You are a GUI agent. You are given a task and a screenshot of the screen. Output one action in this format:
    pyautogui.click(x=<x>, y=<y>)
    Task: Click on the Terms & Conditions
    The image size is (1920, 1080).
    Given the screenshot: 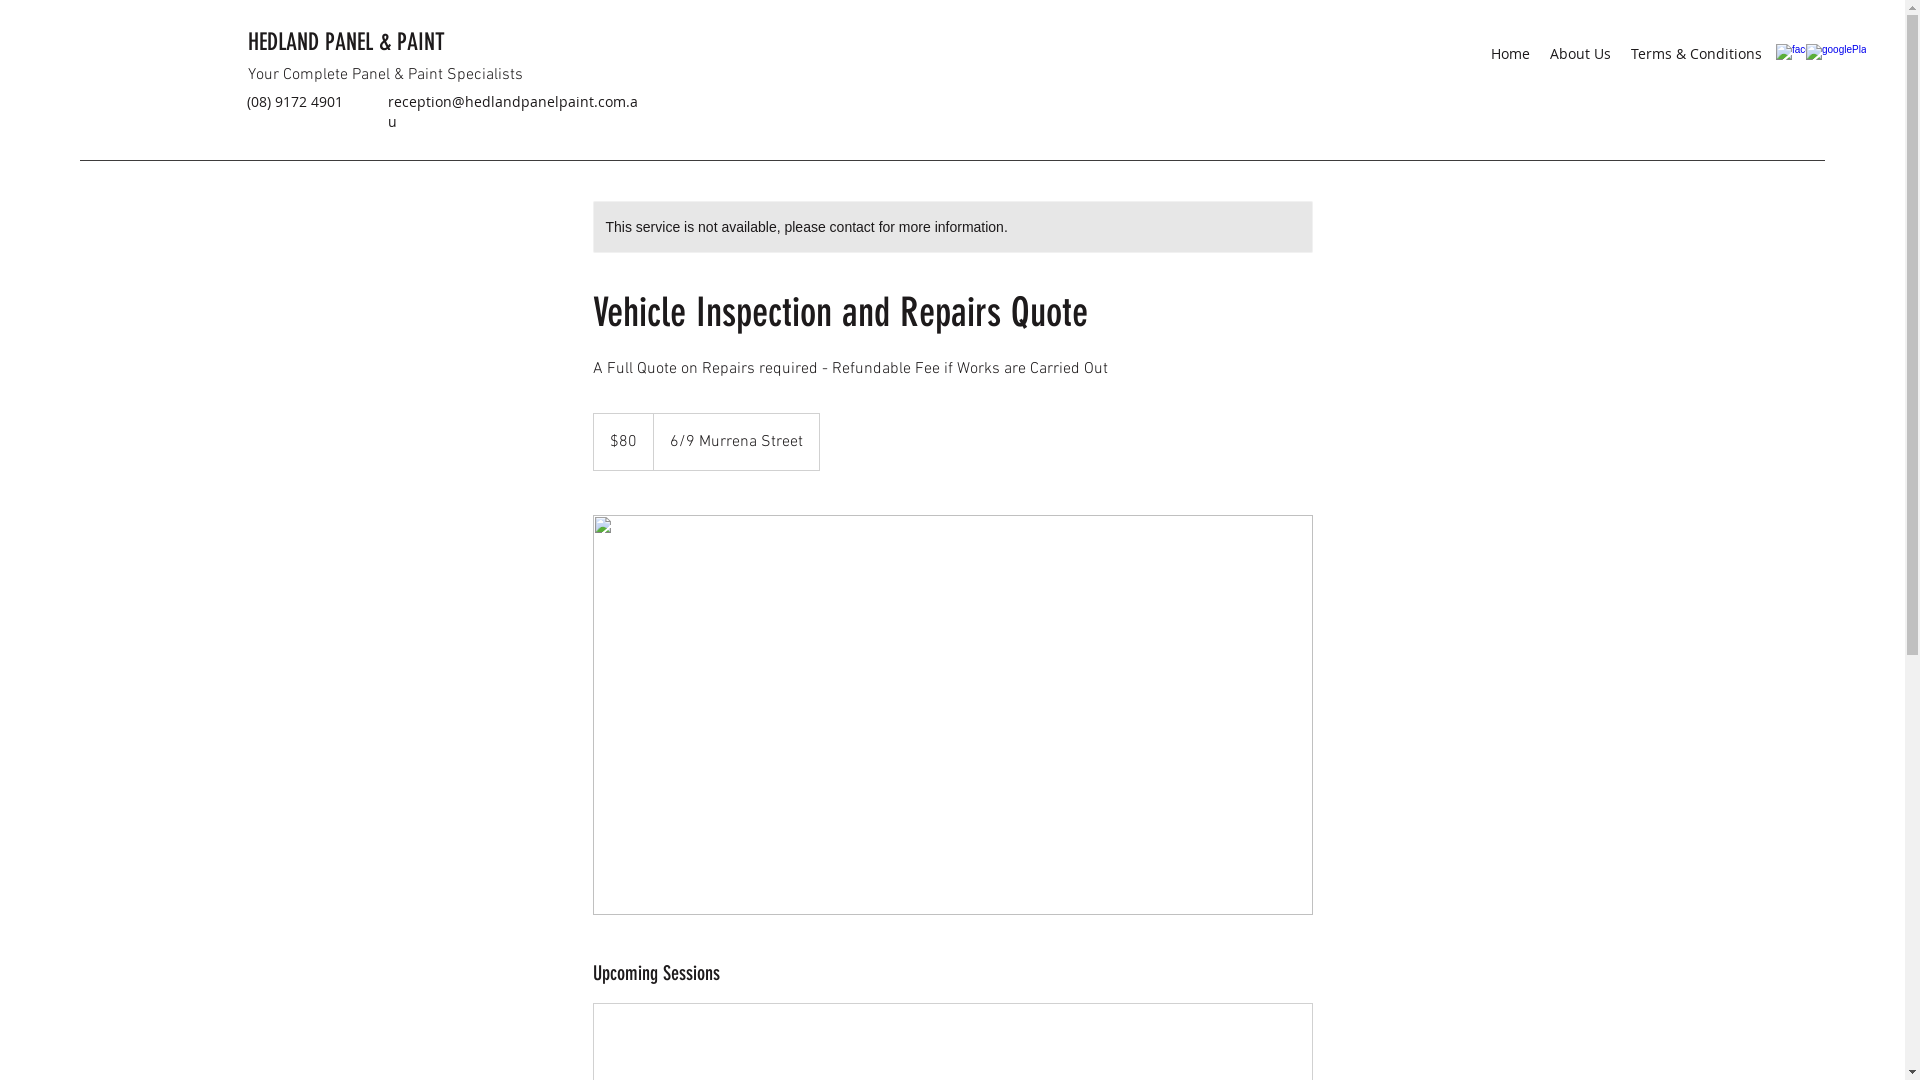 What is the action you would take?
    pyautogui.click(x=1696, y=54)
    